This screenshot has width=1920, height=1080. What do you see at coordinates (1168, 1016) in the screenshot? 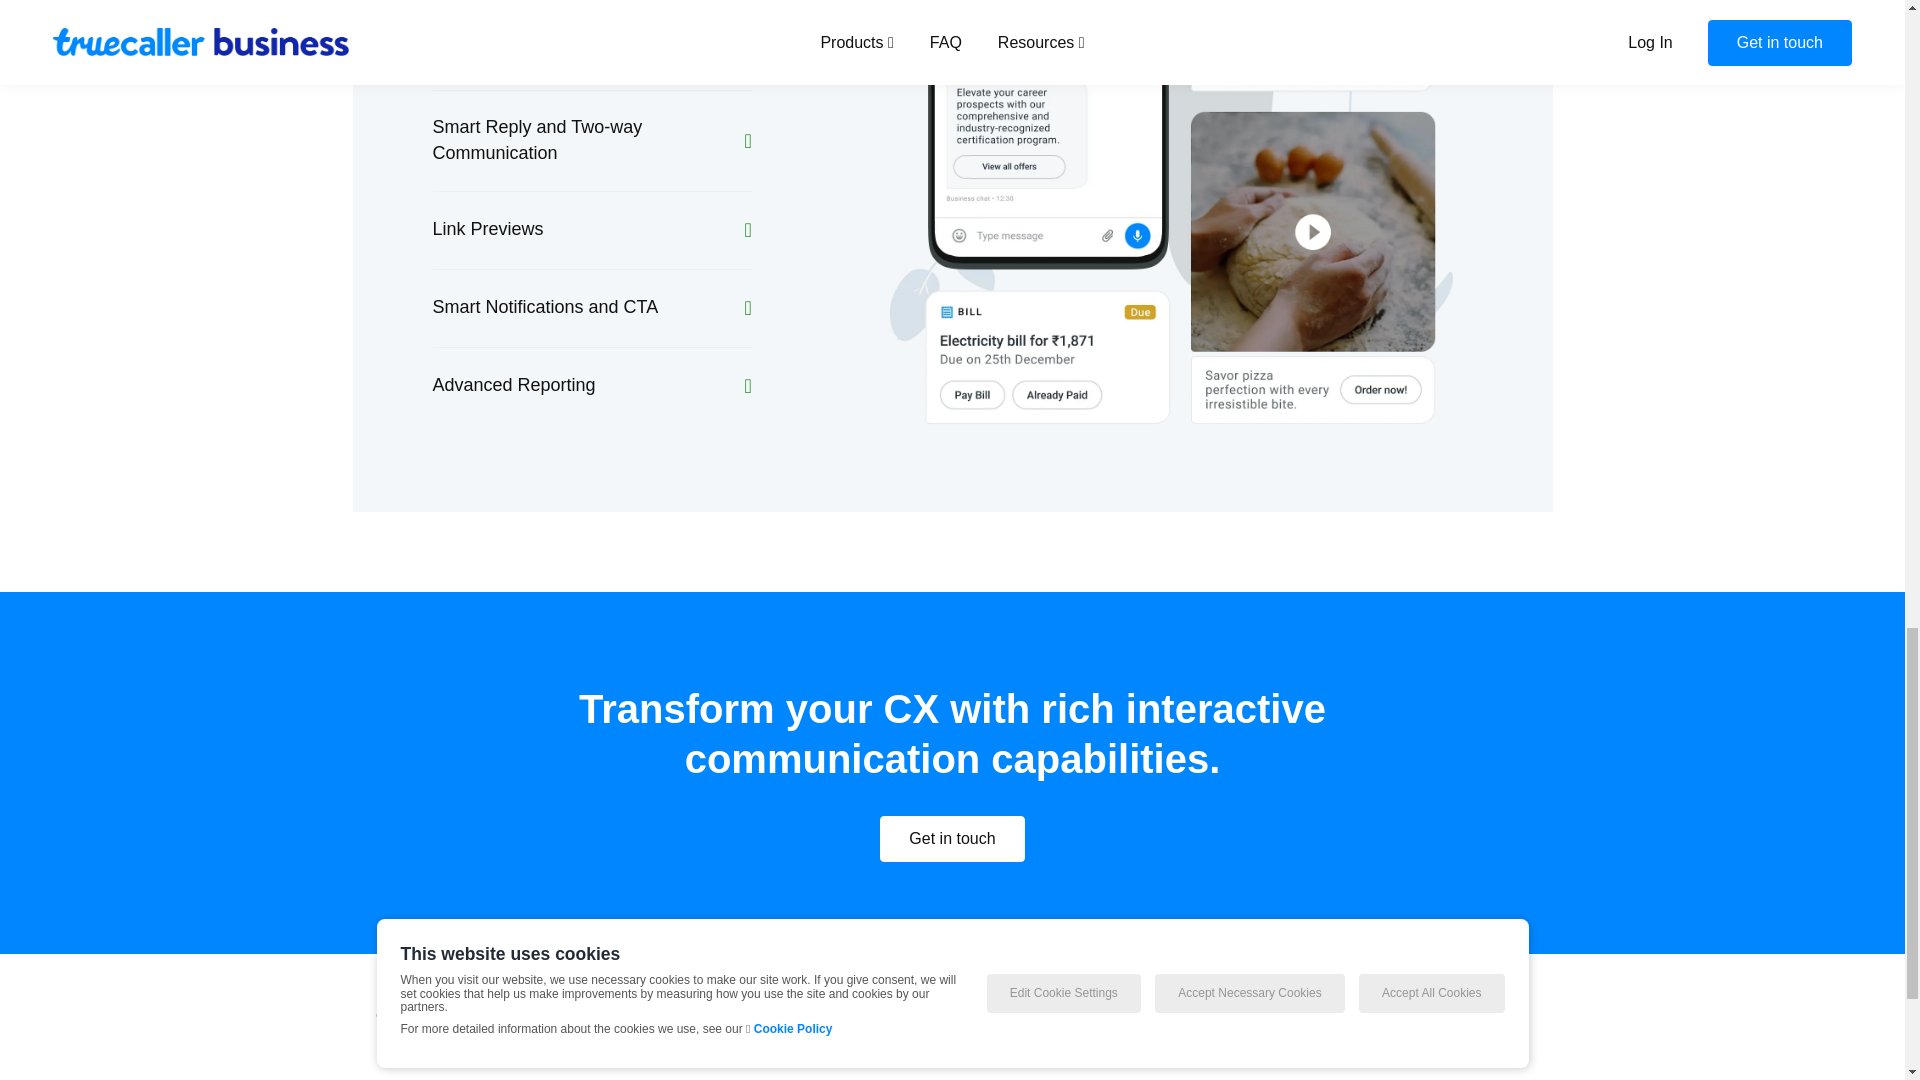
I see `Truecaller Enterprise Terms` at bounding box center [1168, 1016].